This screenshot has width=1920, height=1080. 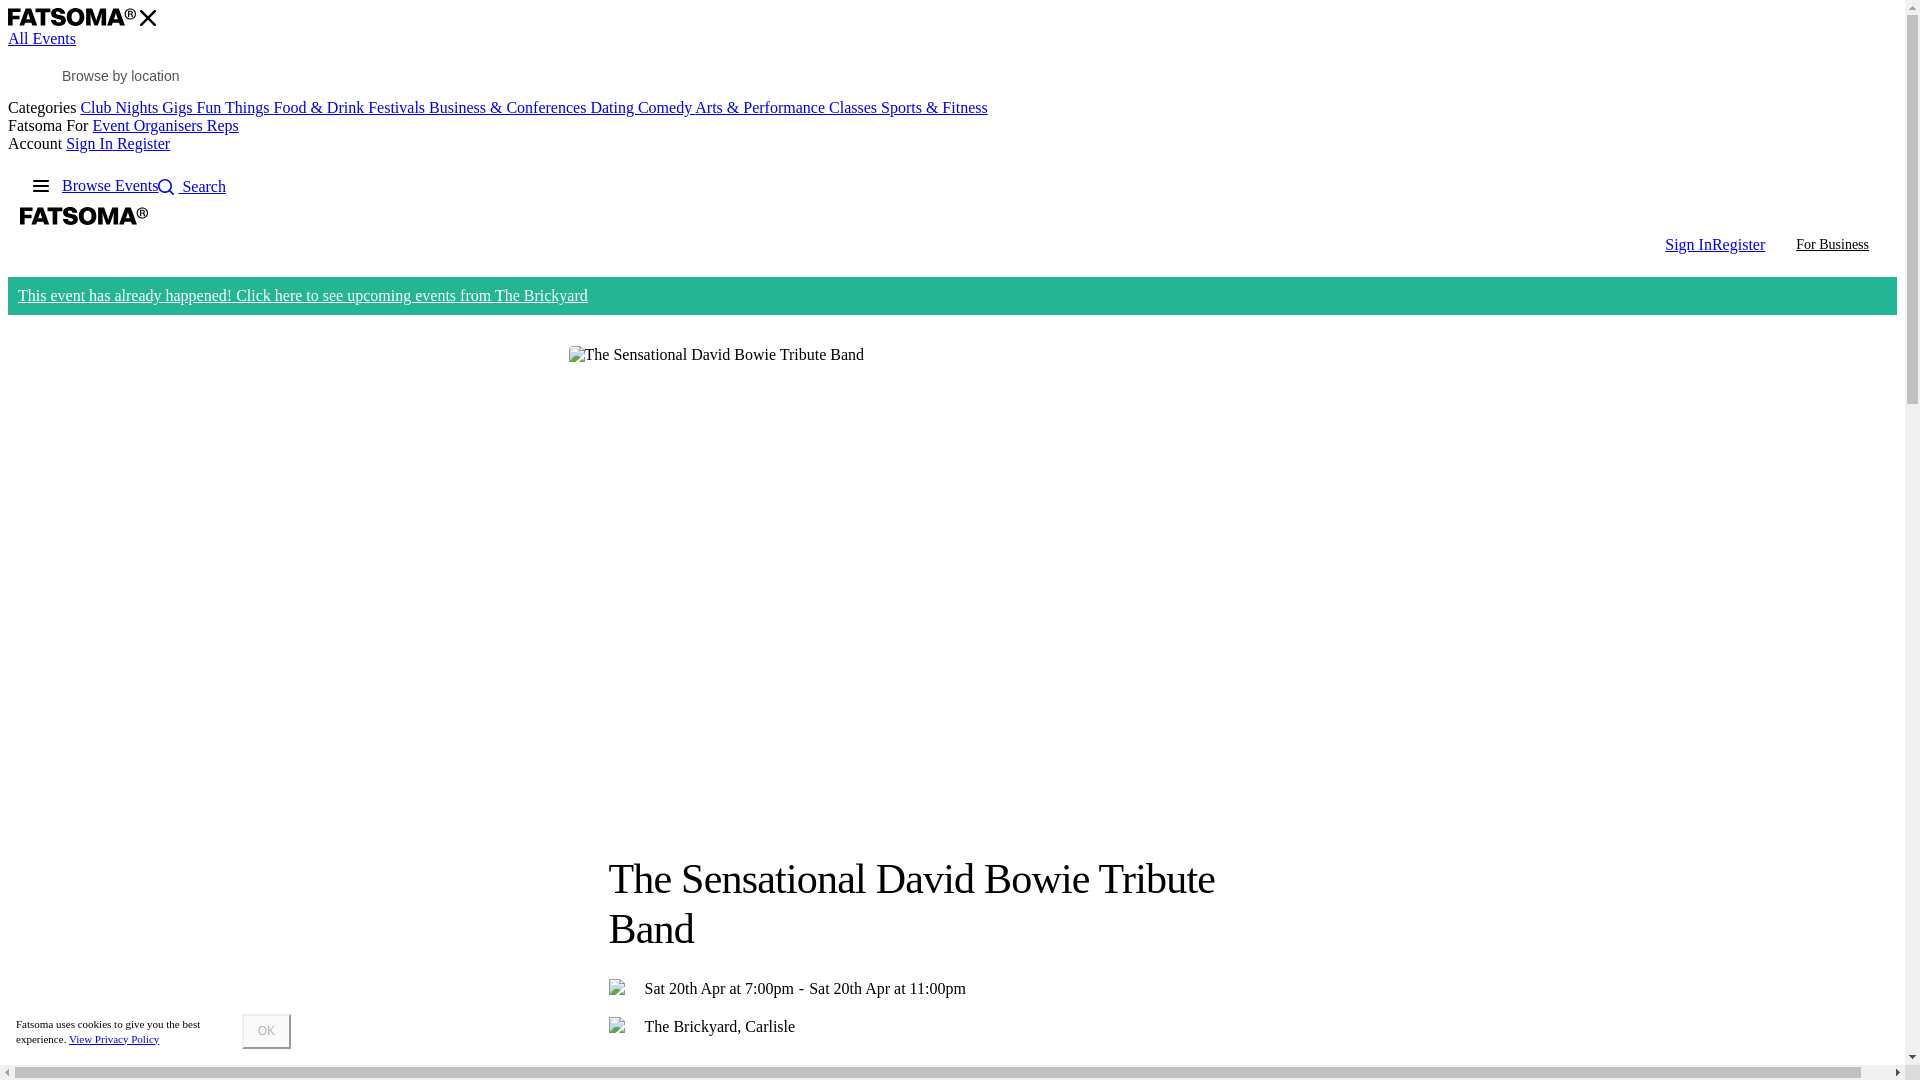 What do you see at coordinates (855, 107) in the screenshot?
I see `Classes` at bounding box center [855, 107].